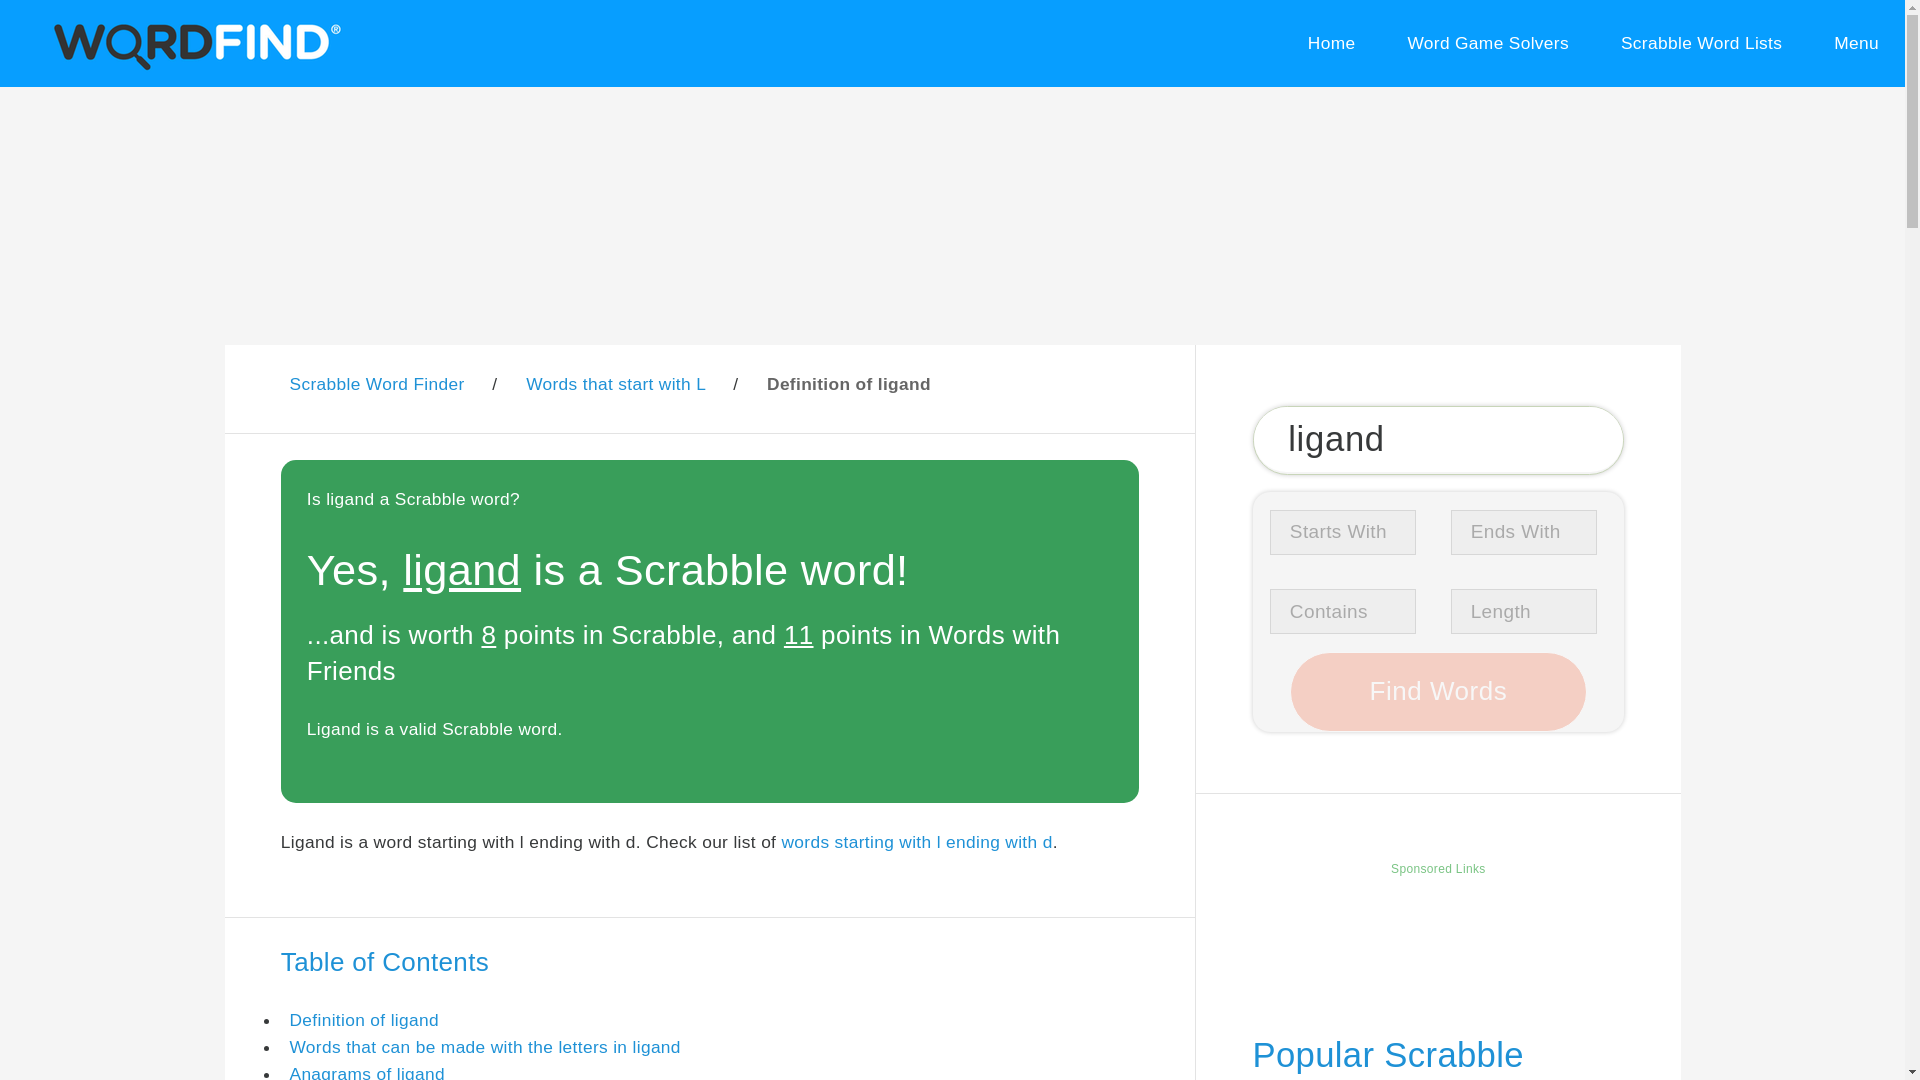 This screenshot has height=1080, width=1920. What do you see at coordinates (193, 43) in the screenshot?
I see `wordfind.com logo` at bounding box center [193, 43].